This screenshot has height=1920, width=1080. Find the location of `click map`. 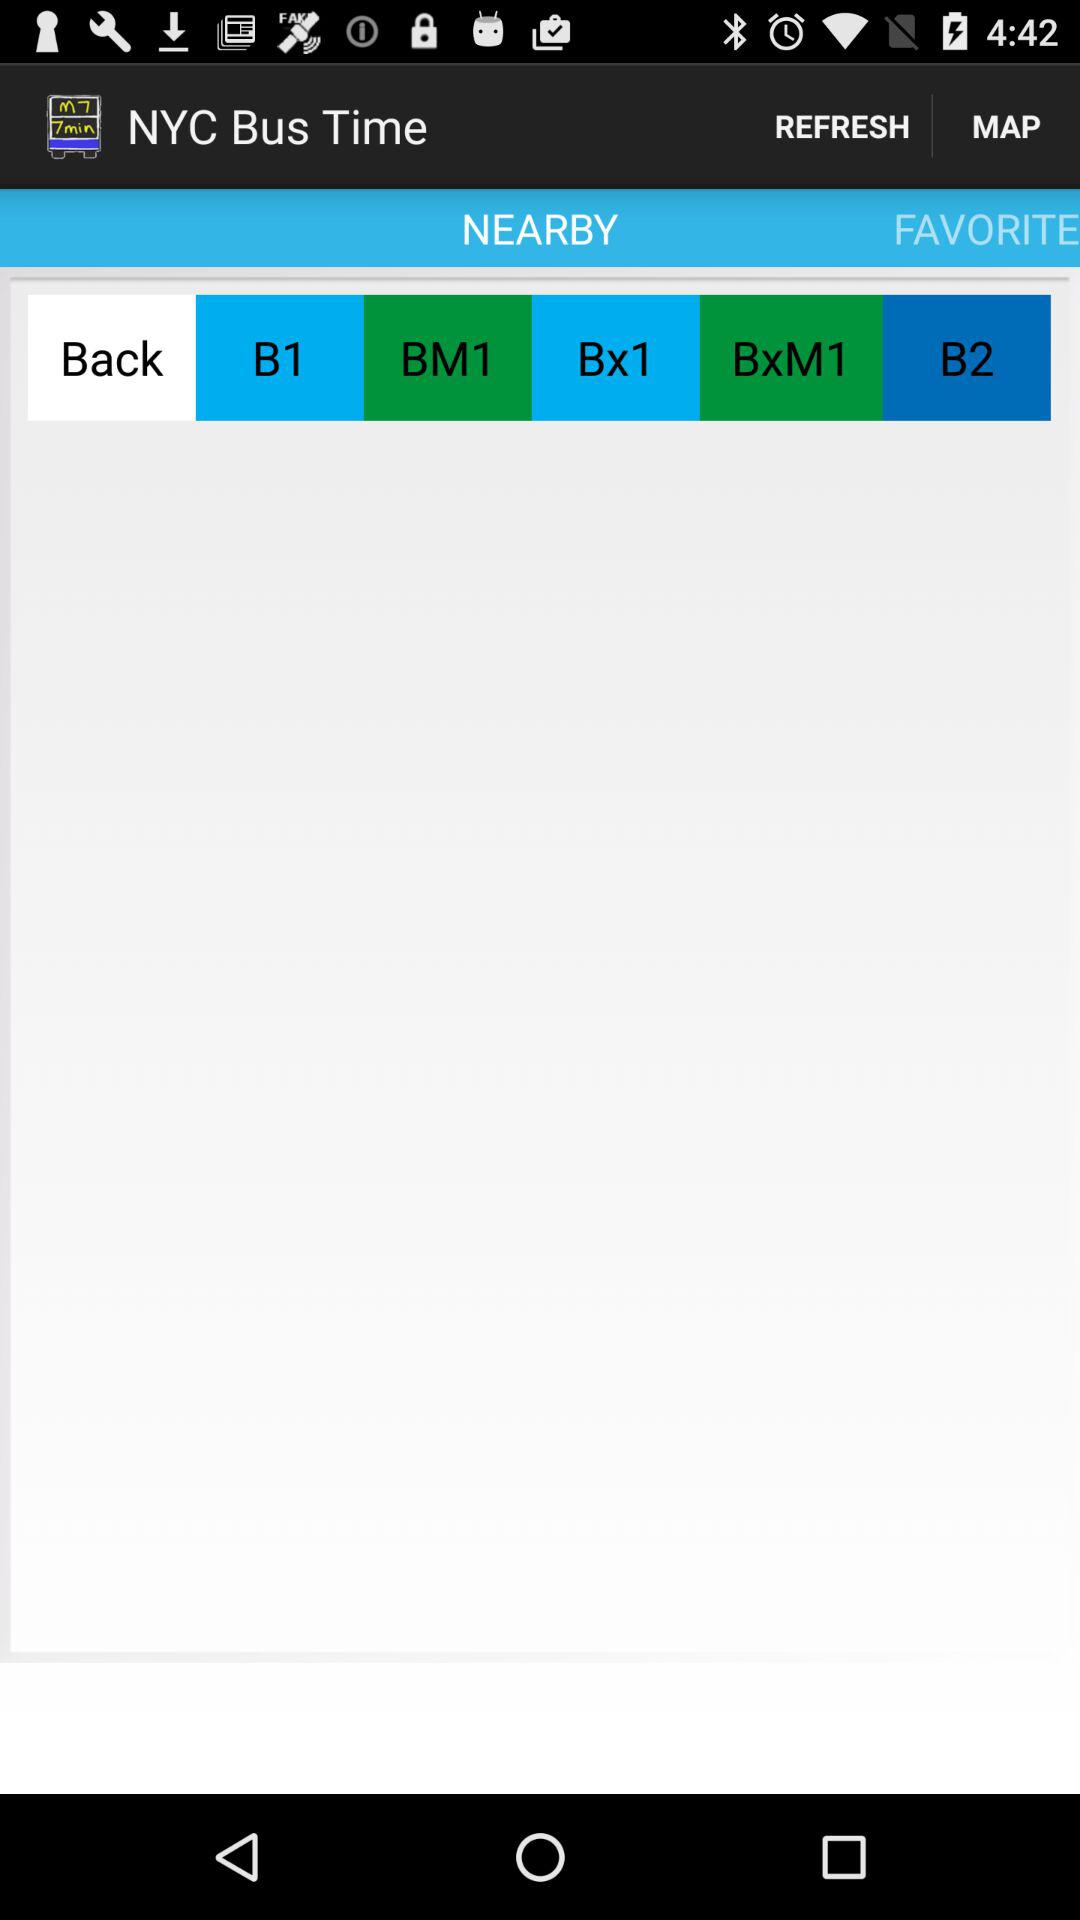

click map is located at coordinates (1006, 126).